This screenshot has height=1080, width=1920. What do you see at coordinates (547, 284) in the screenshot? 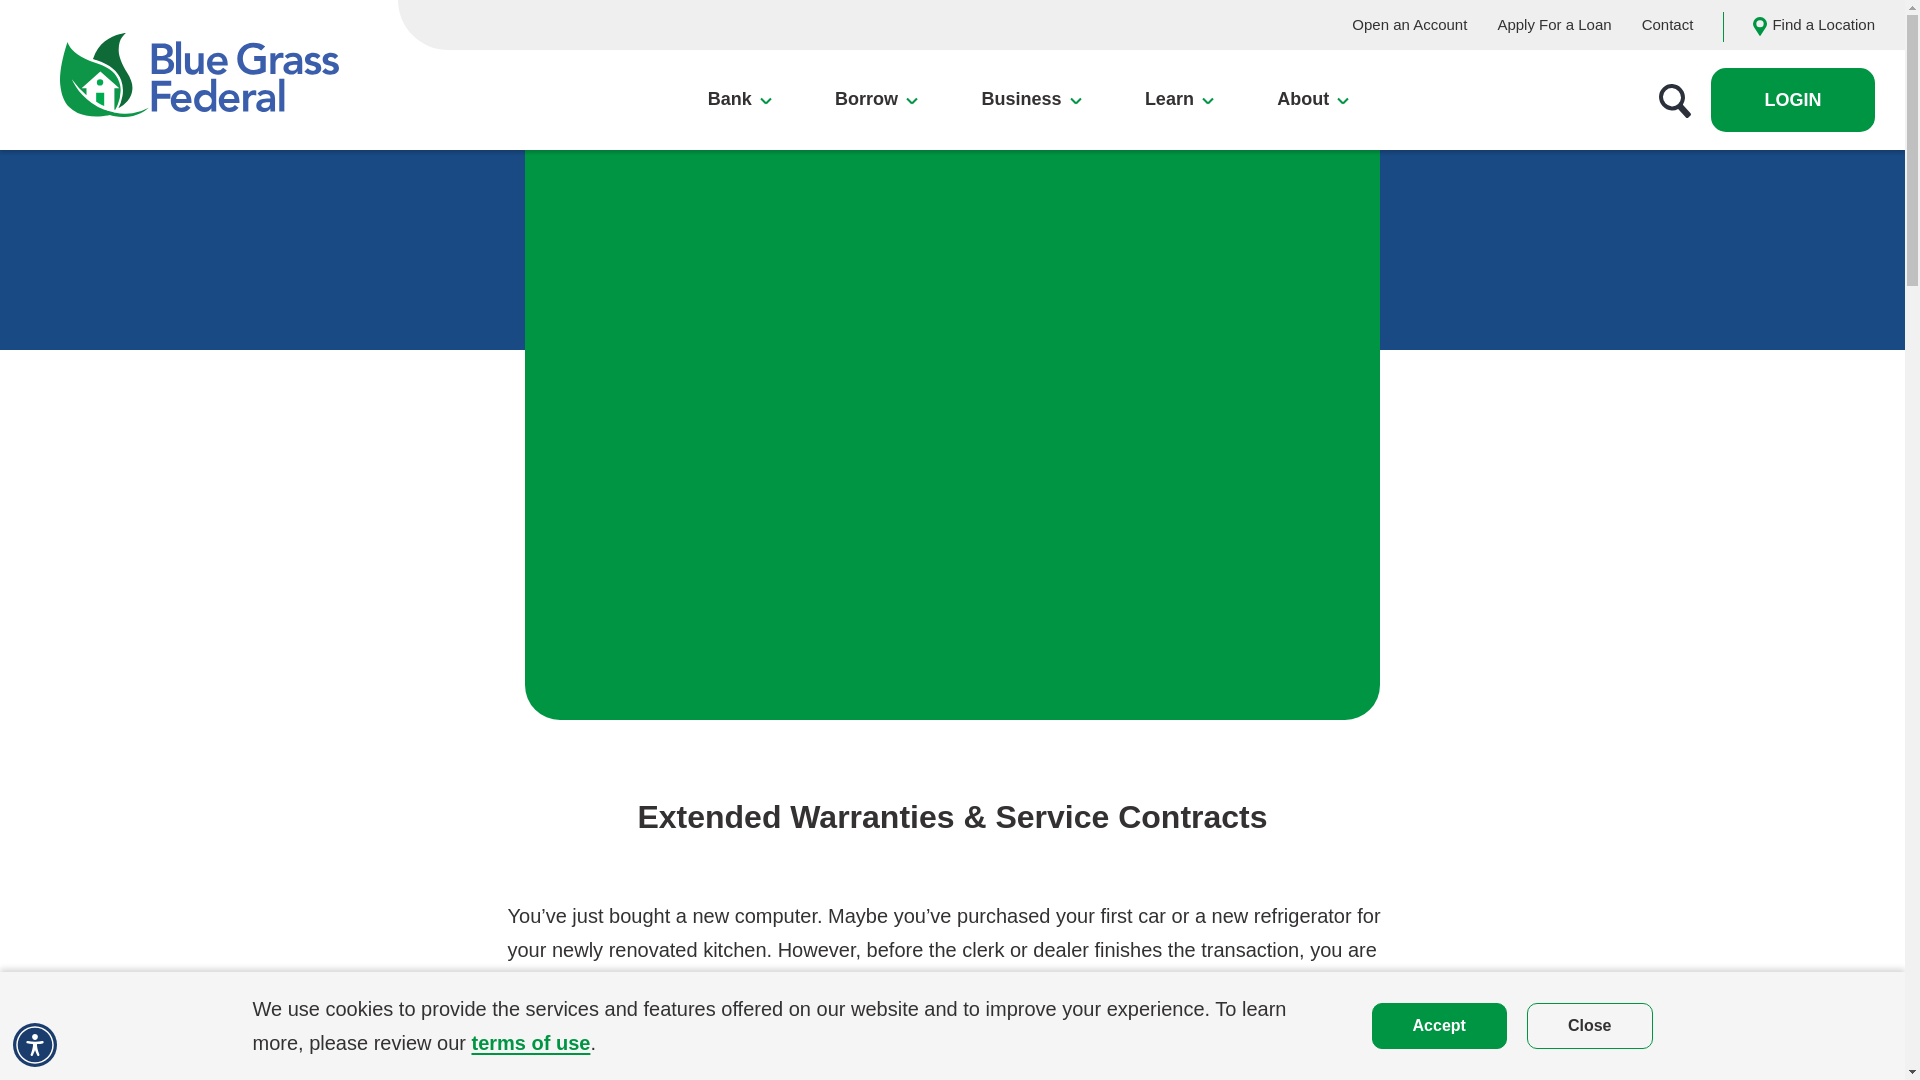
I see `Mortgage Lenders` at bounding box center [547, 284].